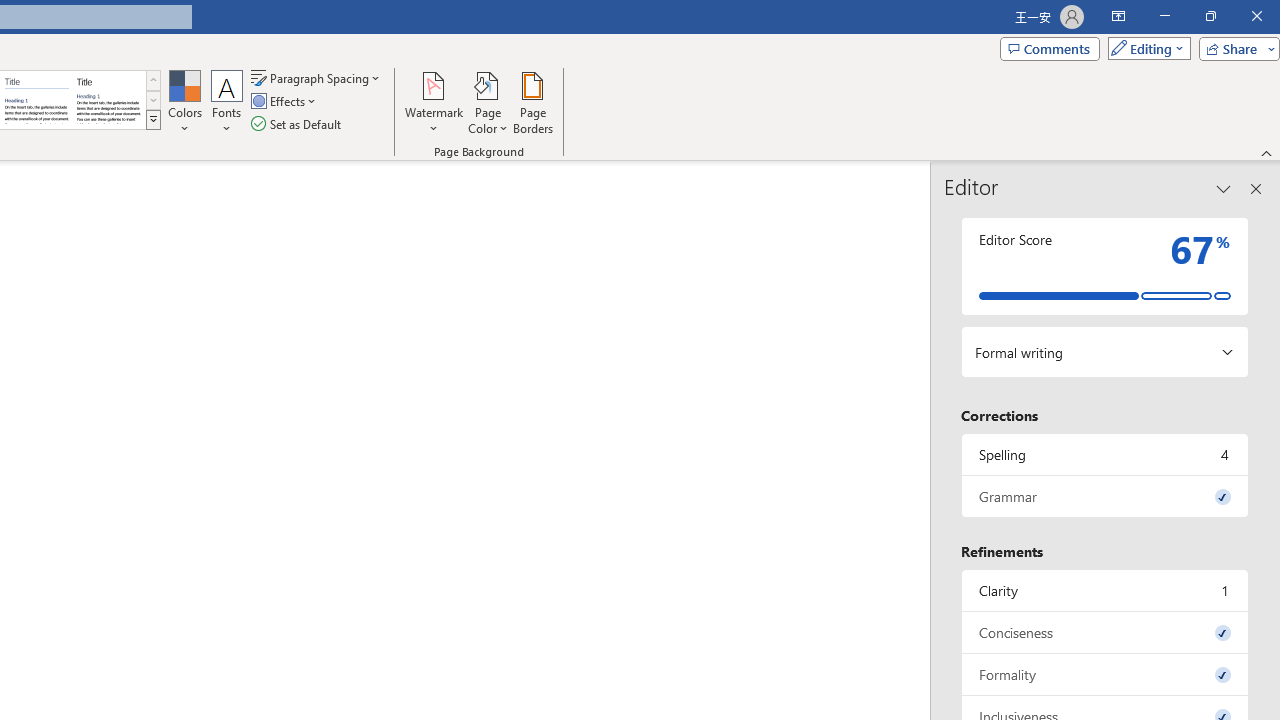 Image resolution: width=1280 pixels, height=720 pixels. What do you see at coordinates (532, 102) in the screenshot?
I see `Page Borders...` at bounding box center [532, 102].